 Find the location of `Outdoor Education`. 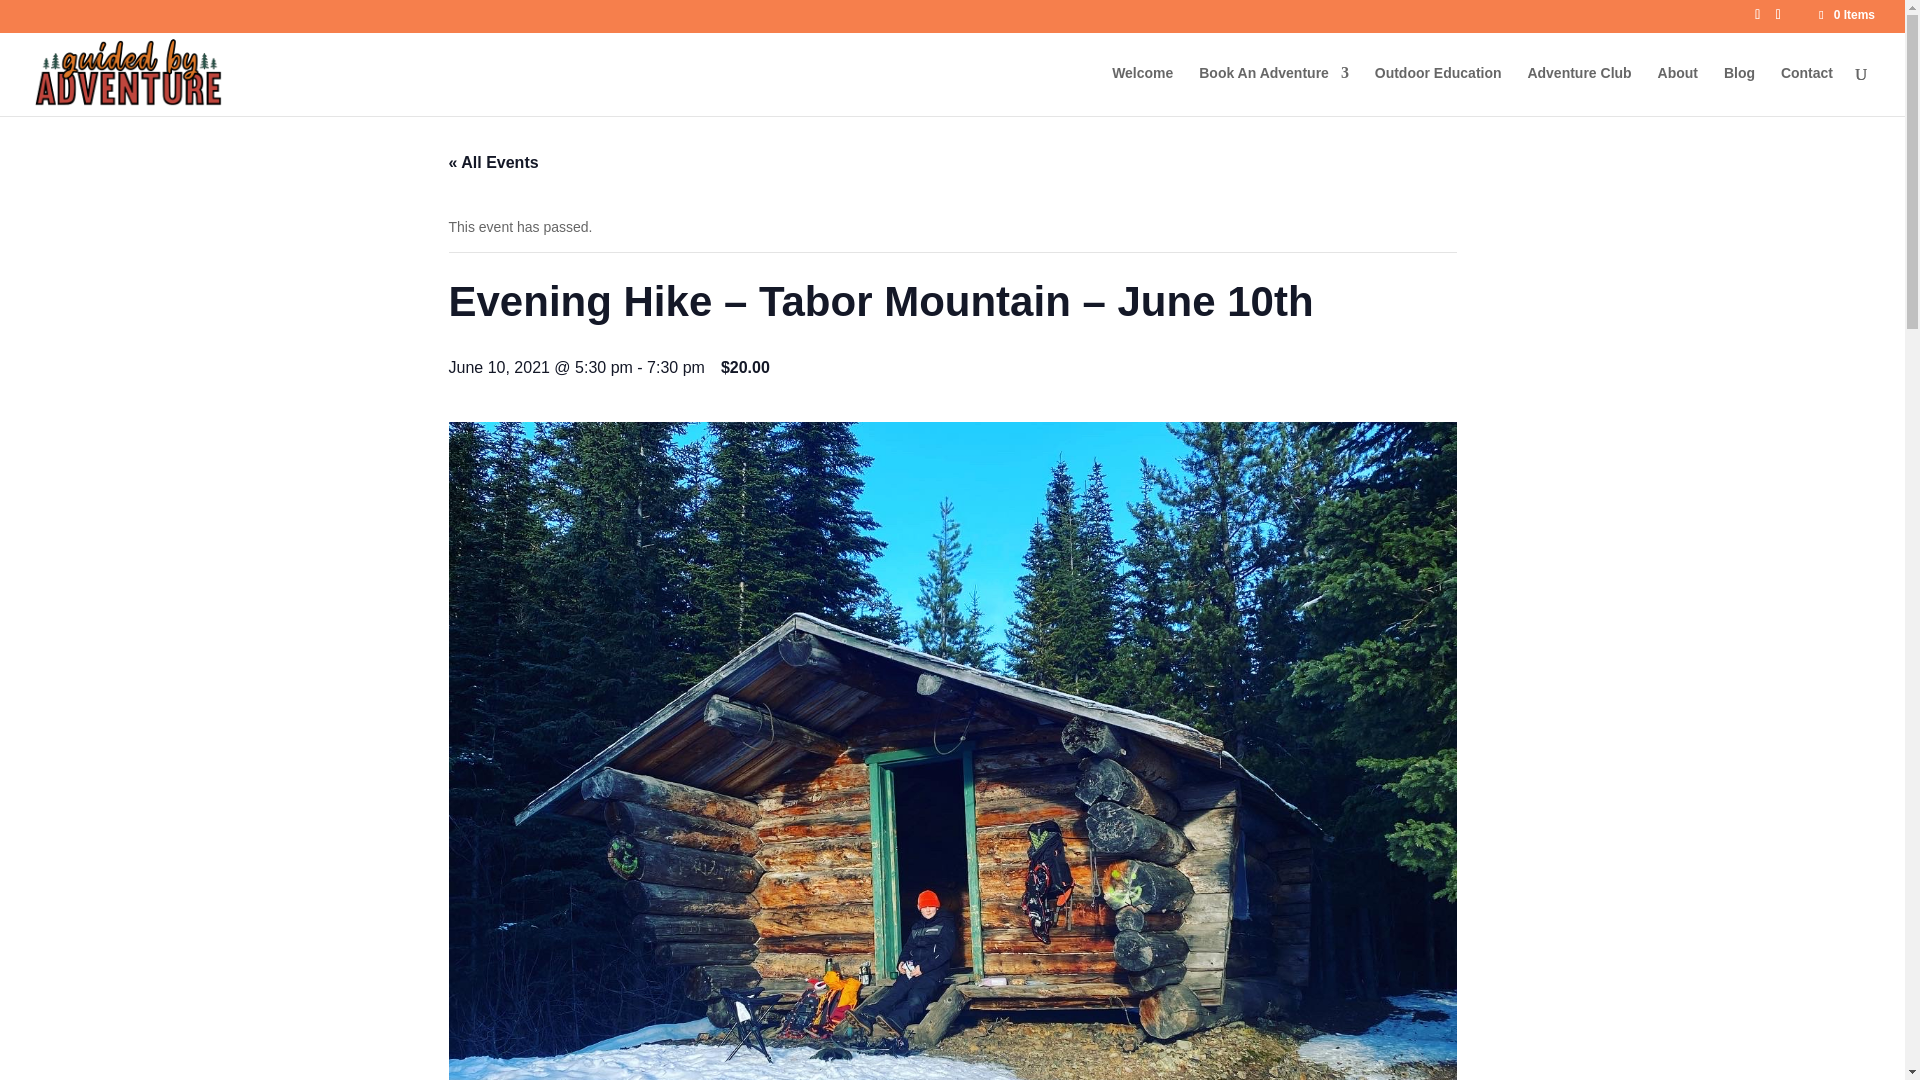

Outdoor Education is located at coordinates (1438, 90).